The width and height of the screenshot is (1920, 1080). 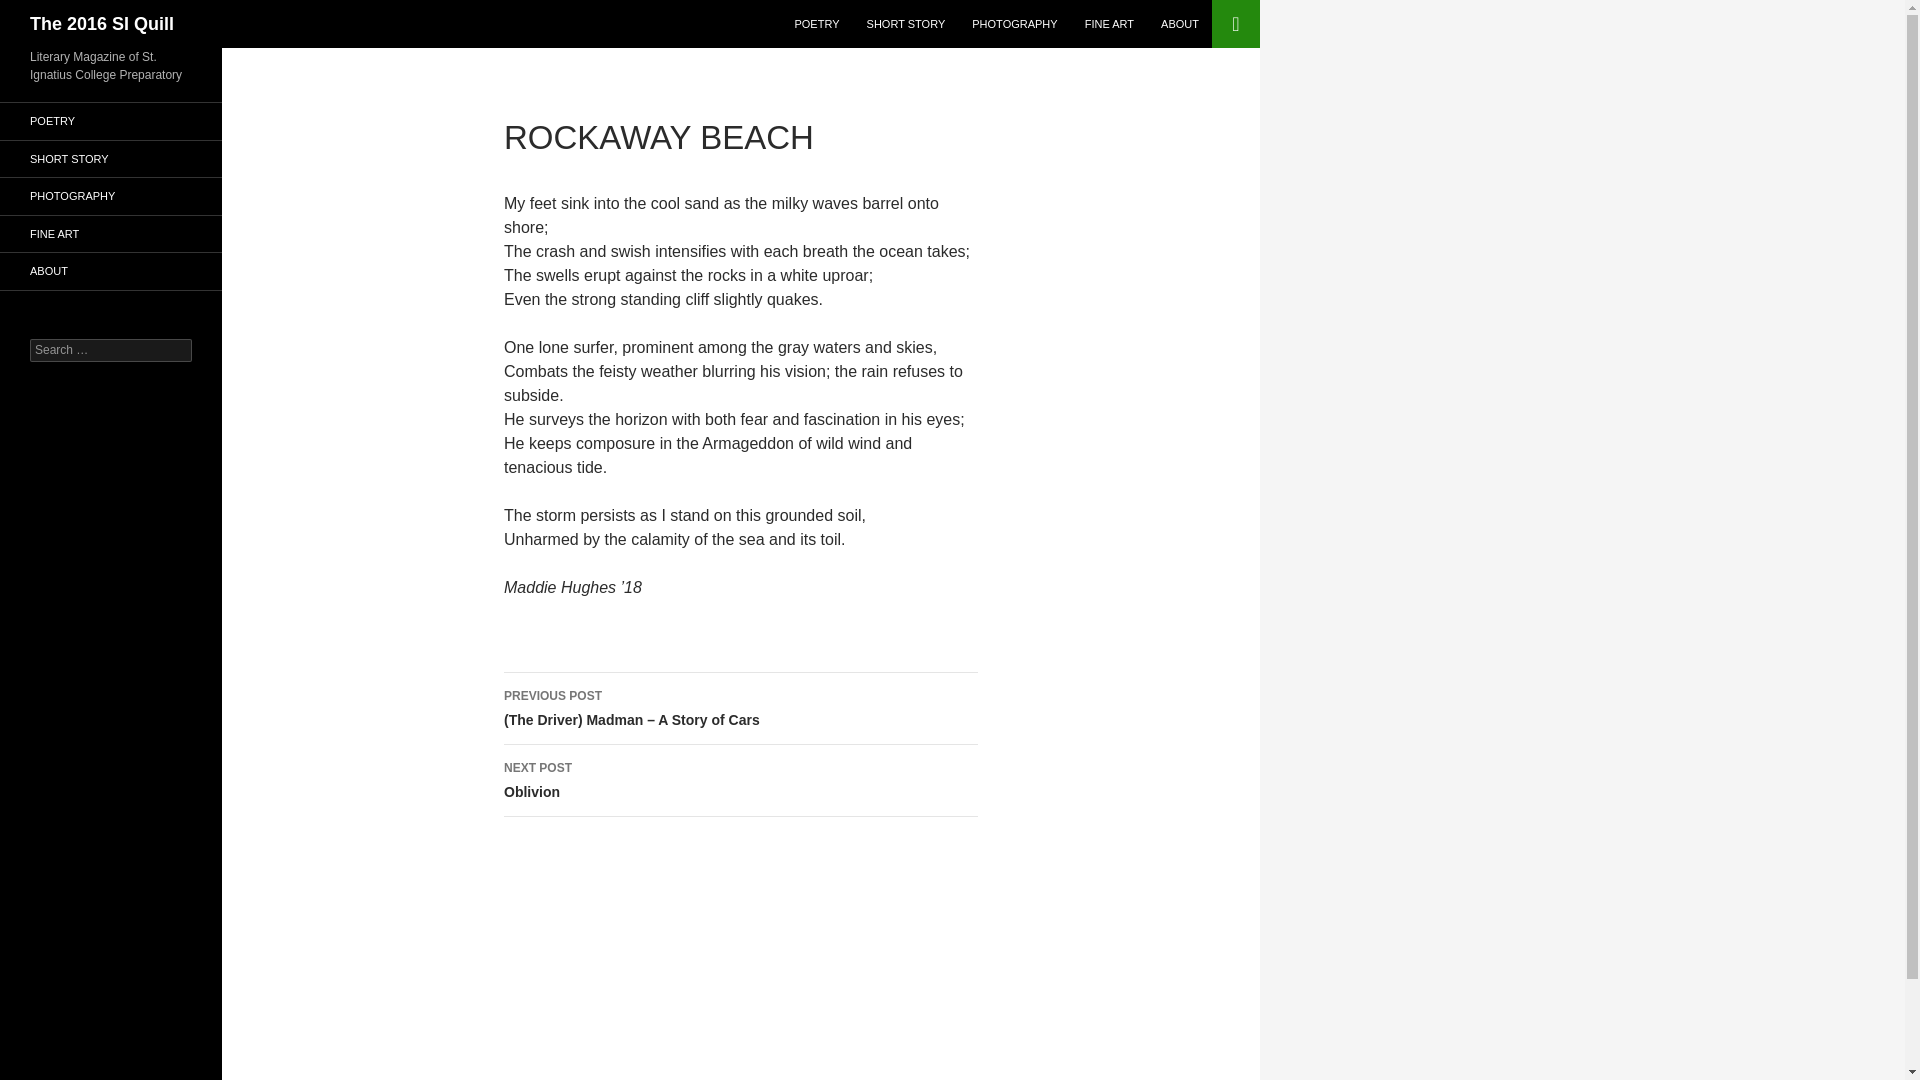 What do you see at coordinates (40, 11) in the screenshot?
I see `SHORT STORY` at bounding box center [40, 11].